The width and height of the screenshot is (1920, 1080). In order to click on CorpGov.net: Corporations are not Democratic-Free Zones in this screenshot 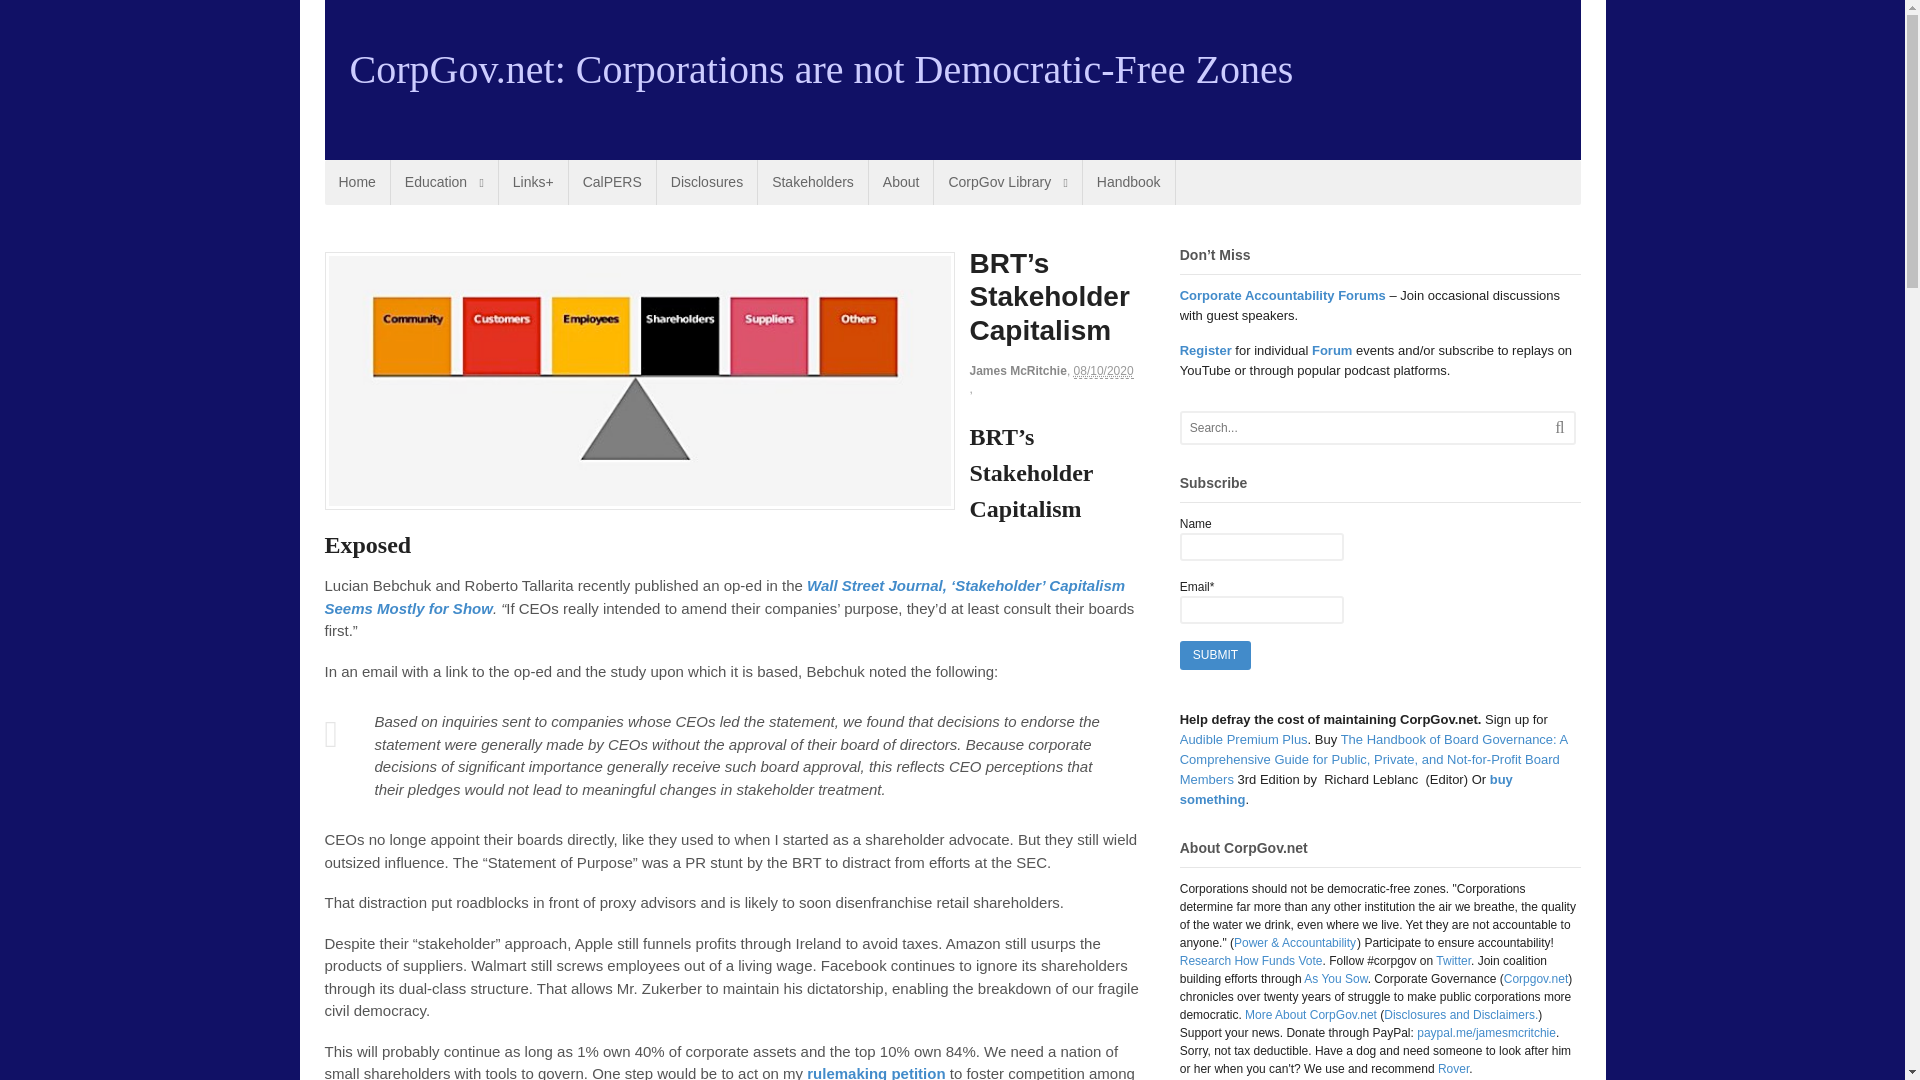, I will do `click(822, 69)`.